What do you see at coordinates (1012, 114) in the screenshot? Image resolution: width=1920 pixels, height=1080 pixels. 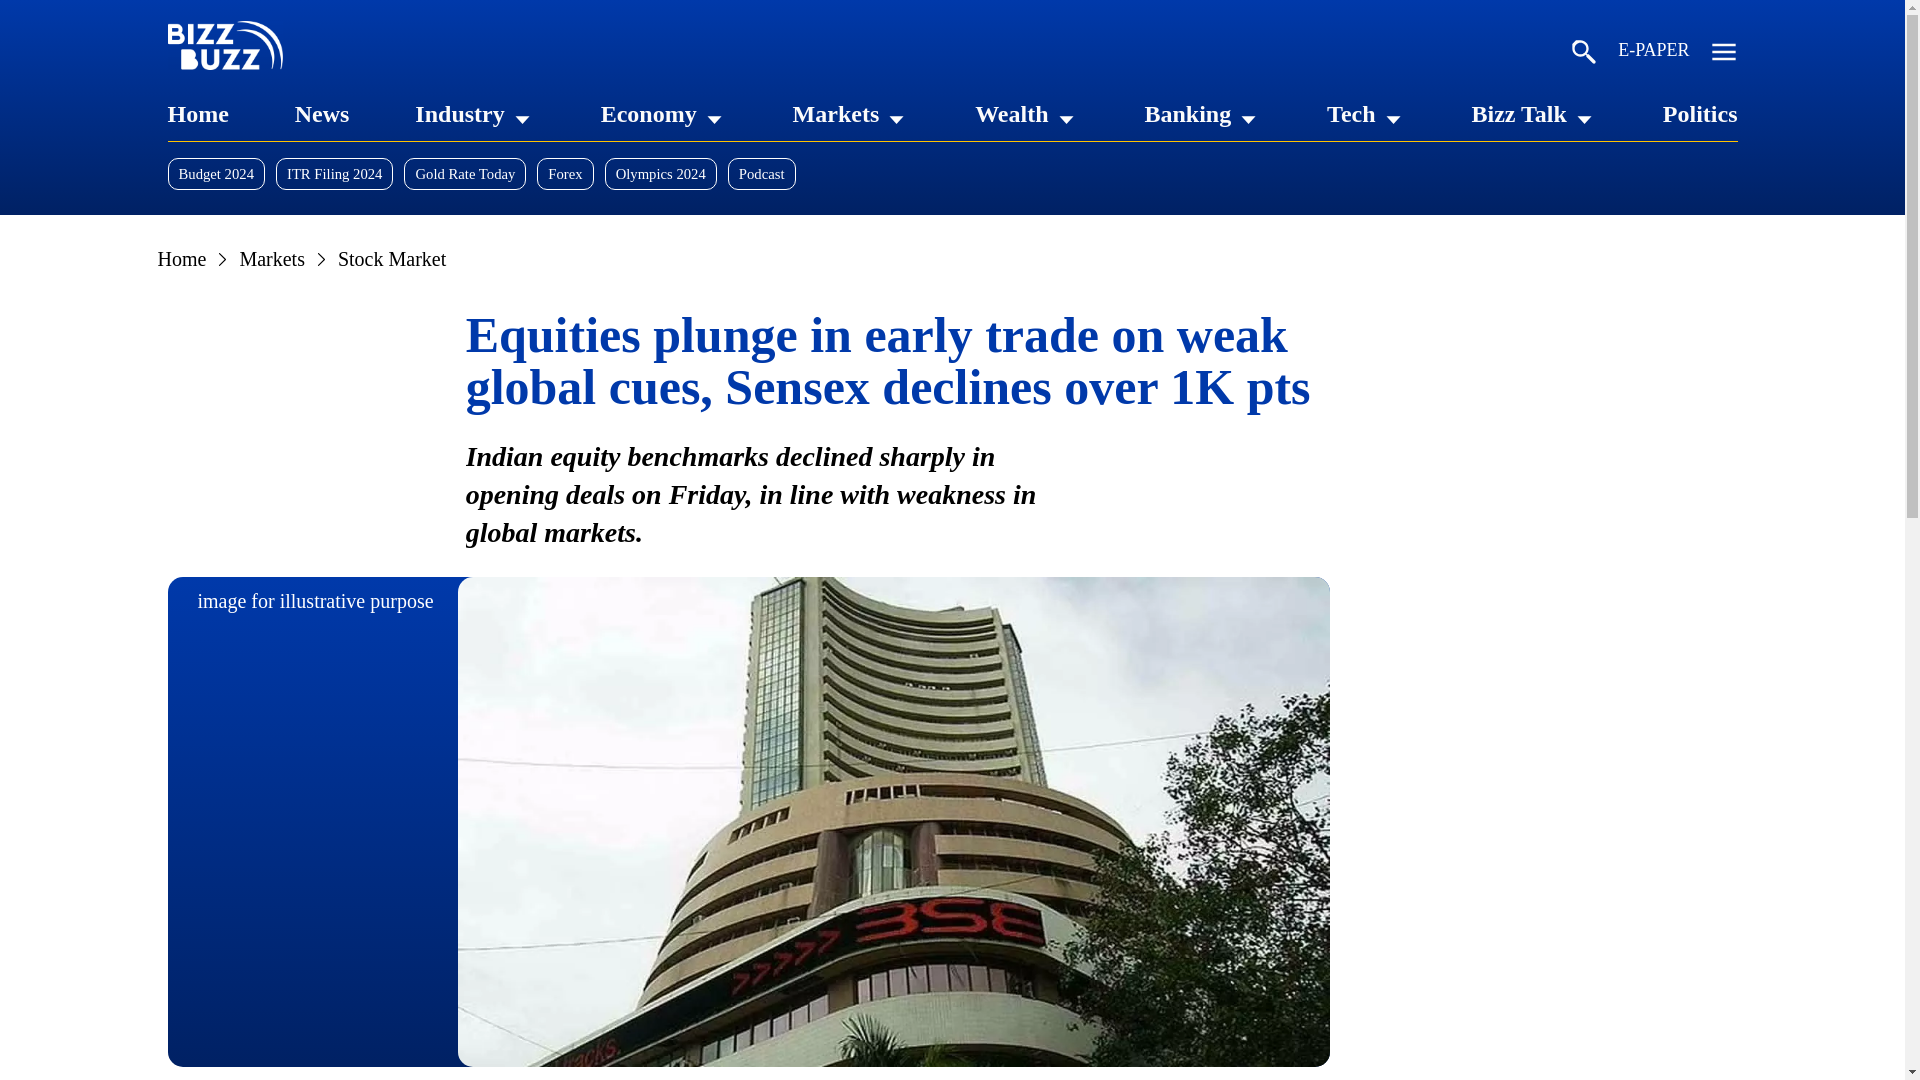 I see `Wealth` at bounding box center [1012, 114].